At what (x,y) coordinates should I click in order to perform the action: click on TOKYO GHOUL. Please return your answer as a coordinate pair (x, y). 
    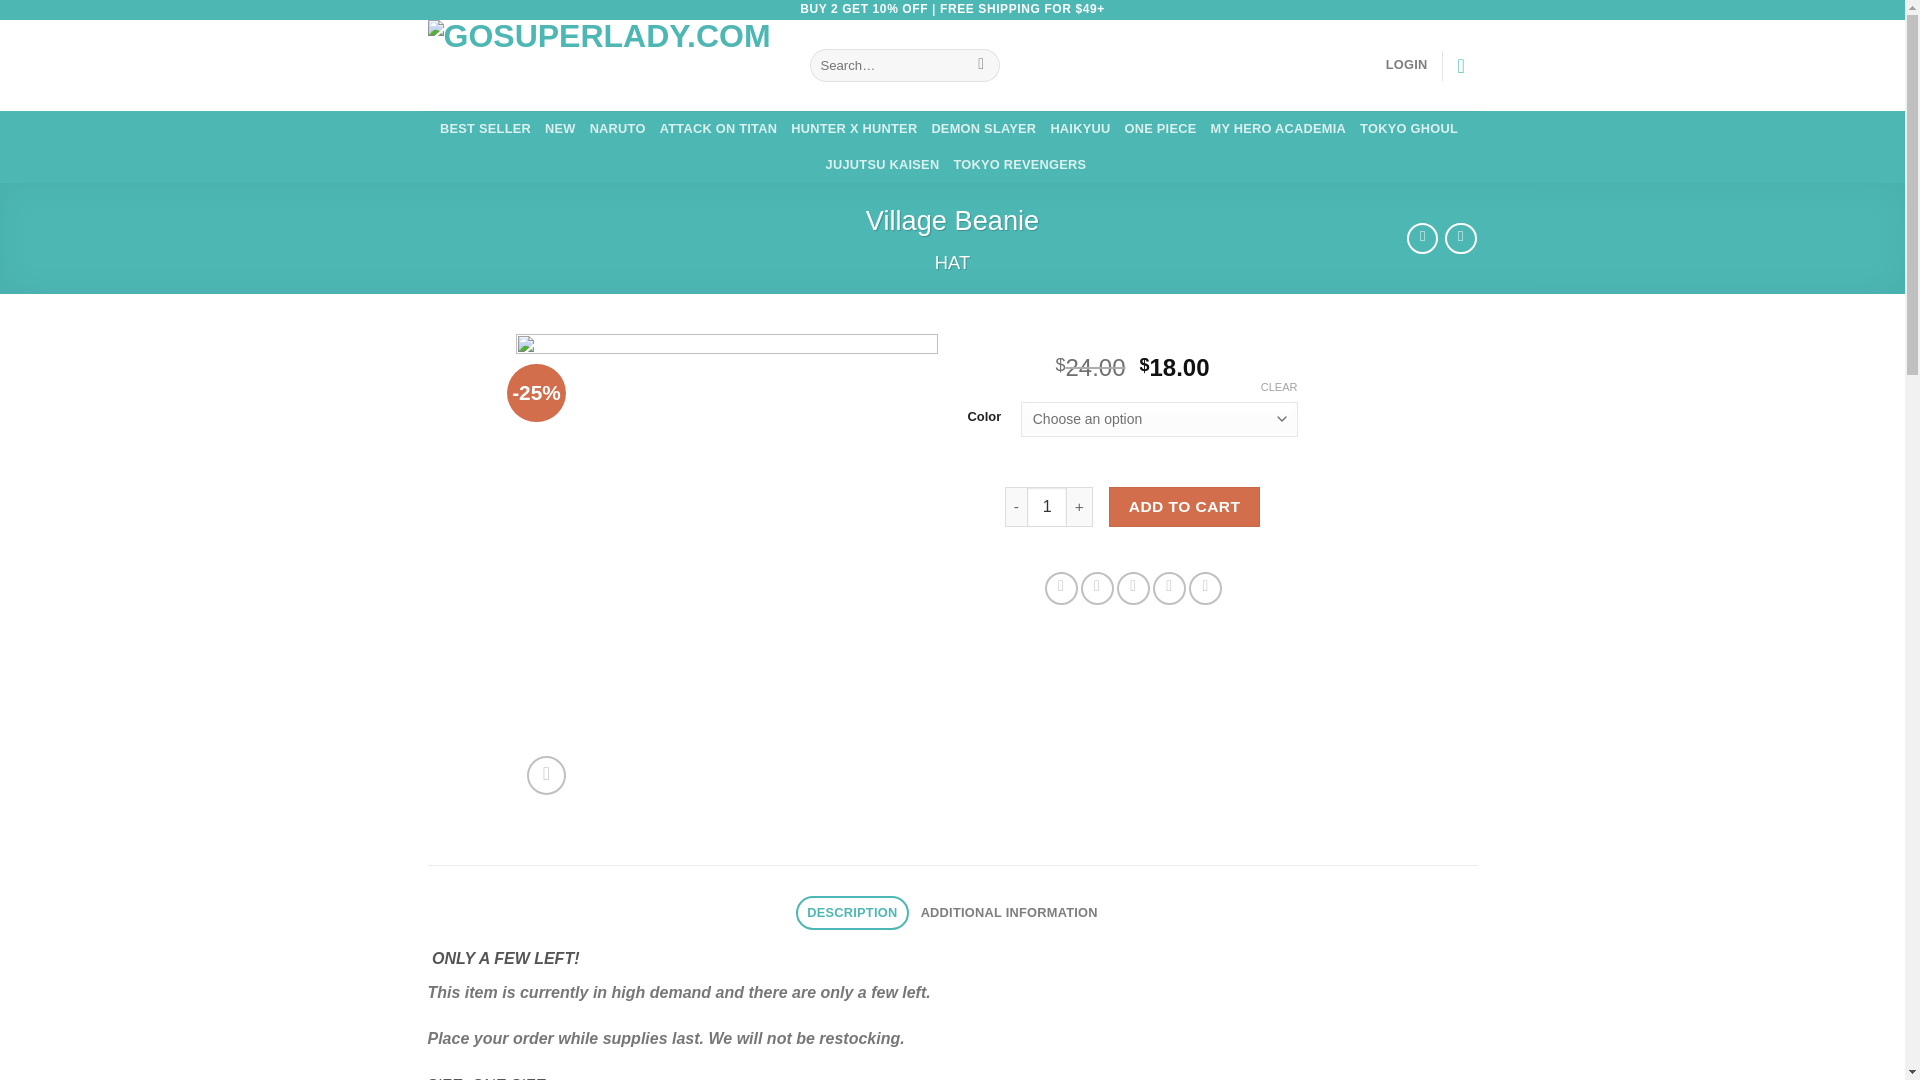
    Looking at the image, I should click on (1408, 128).